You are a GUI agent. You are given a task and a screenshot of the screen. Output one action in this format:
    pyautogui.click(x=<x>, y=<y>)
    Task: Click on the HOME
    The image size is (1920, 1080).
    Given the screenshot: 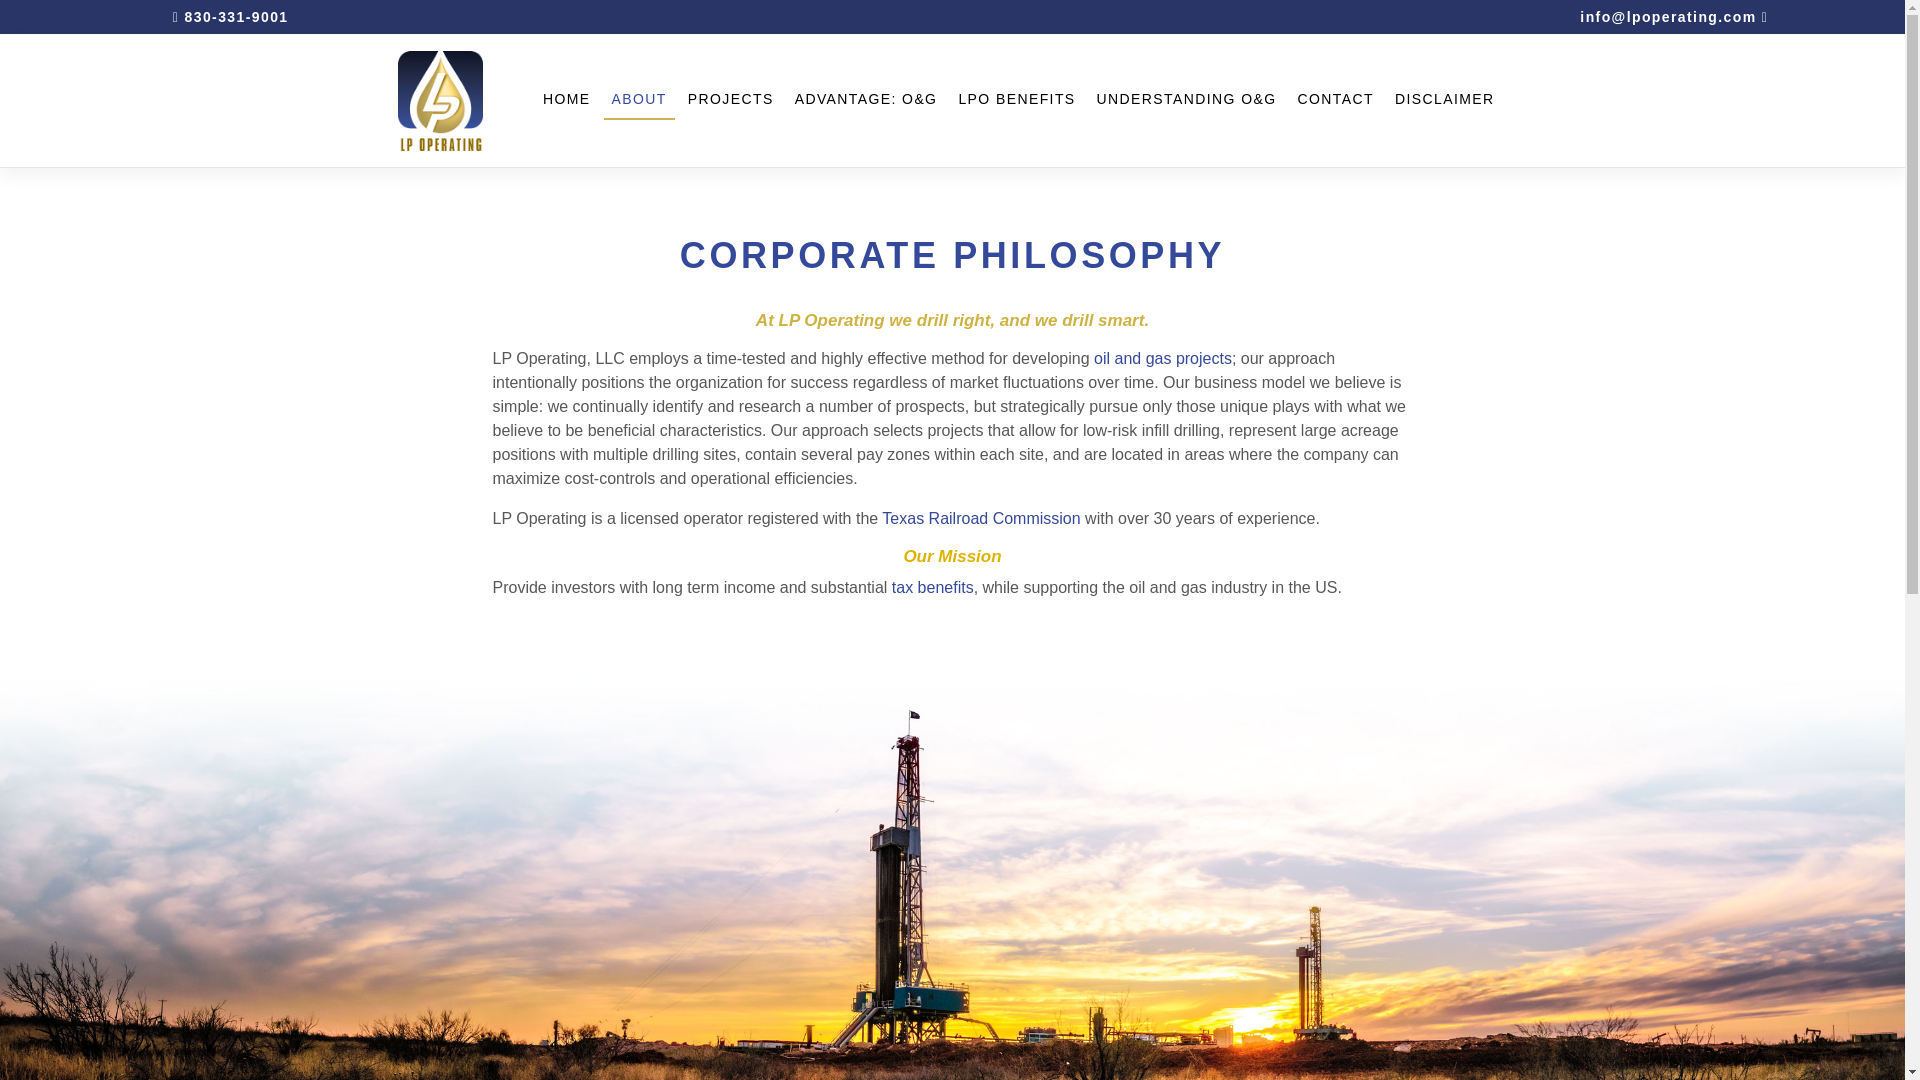 What is the action you would take?
    pyautogui.click(x=567, y=100)
    